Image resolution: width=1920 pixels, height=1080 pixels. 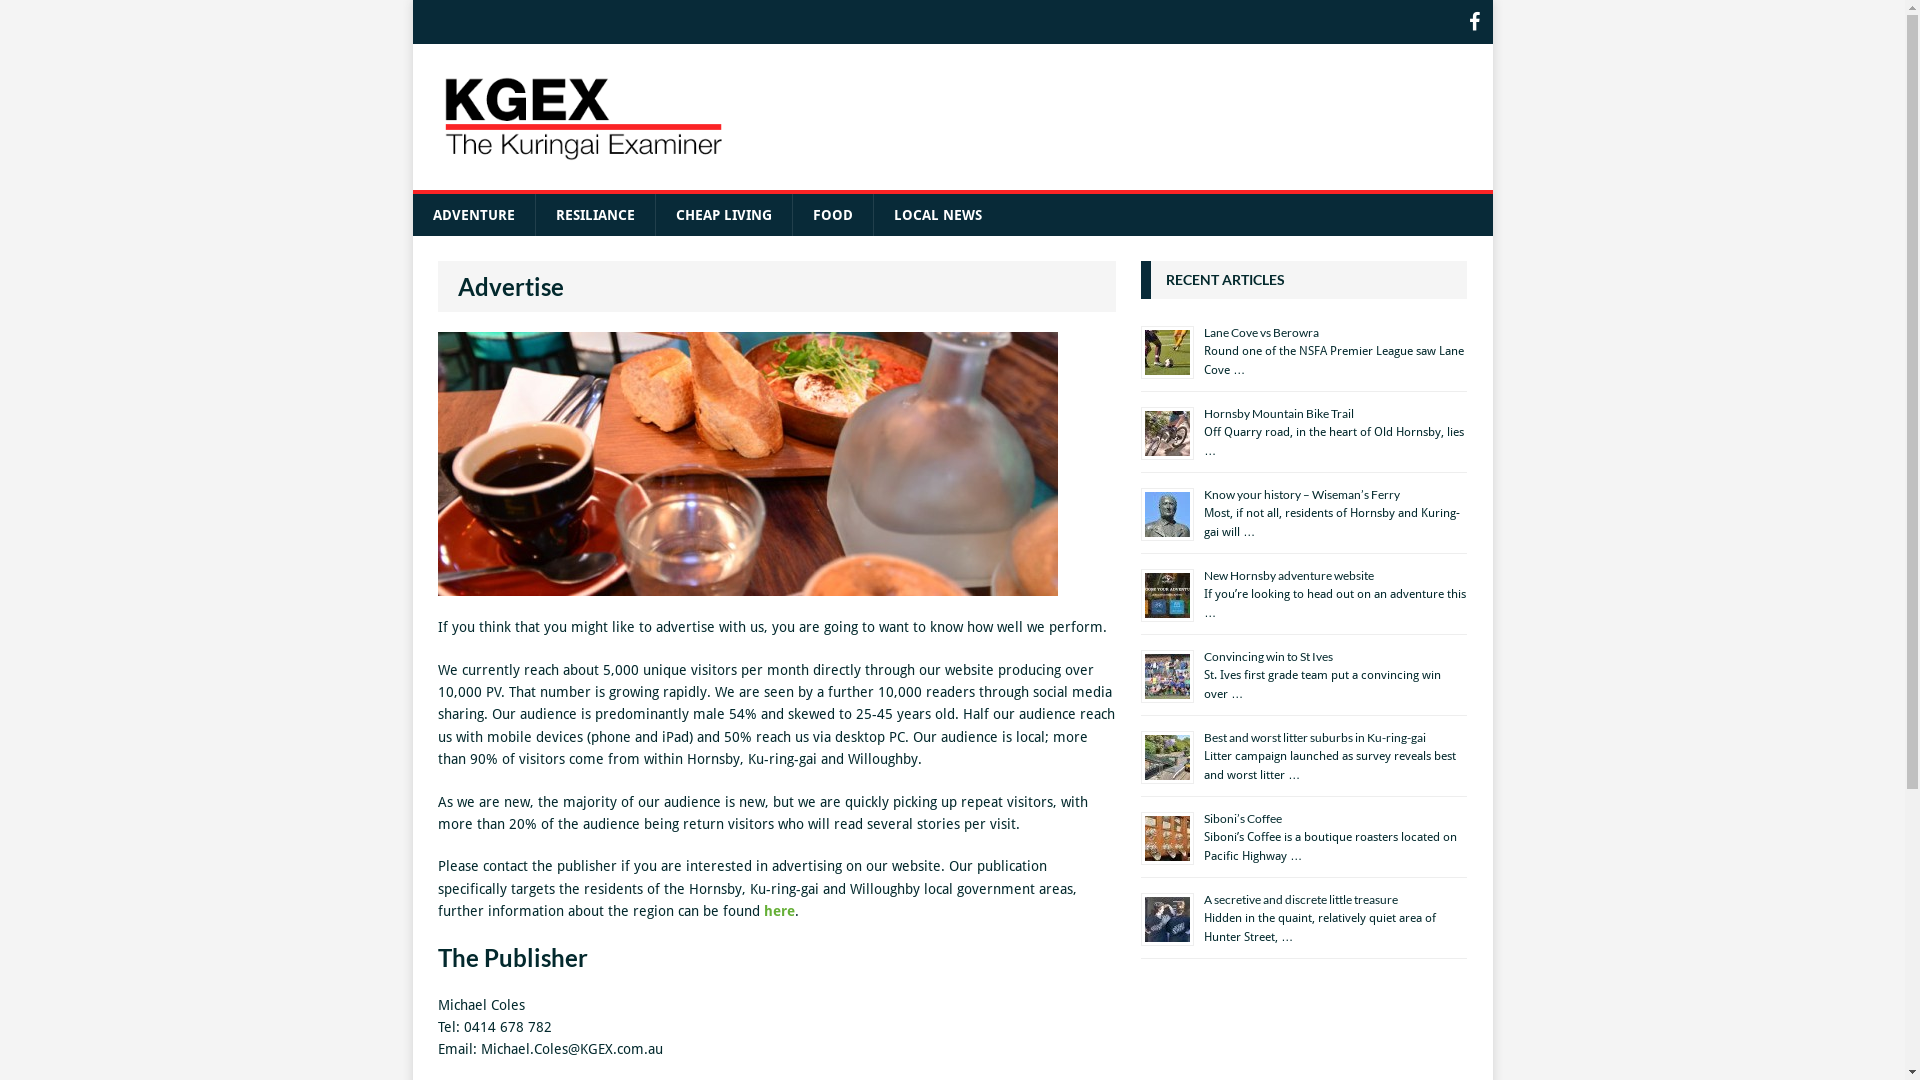 What do you see at coordinates (1268, 656) in the screenshot?
I see `Convincing win to St Ives` at bounding box center [1268, 656].